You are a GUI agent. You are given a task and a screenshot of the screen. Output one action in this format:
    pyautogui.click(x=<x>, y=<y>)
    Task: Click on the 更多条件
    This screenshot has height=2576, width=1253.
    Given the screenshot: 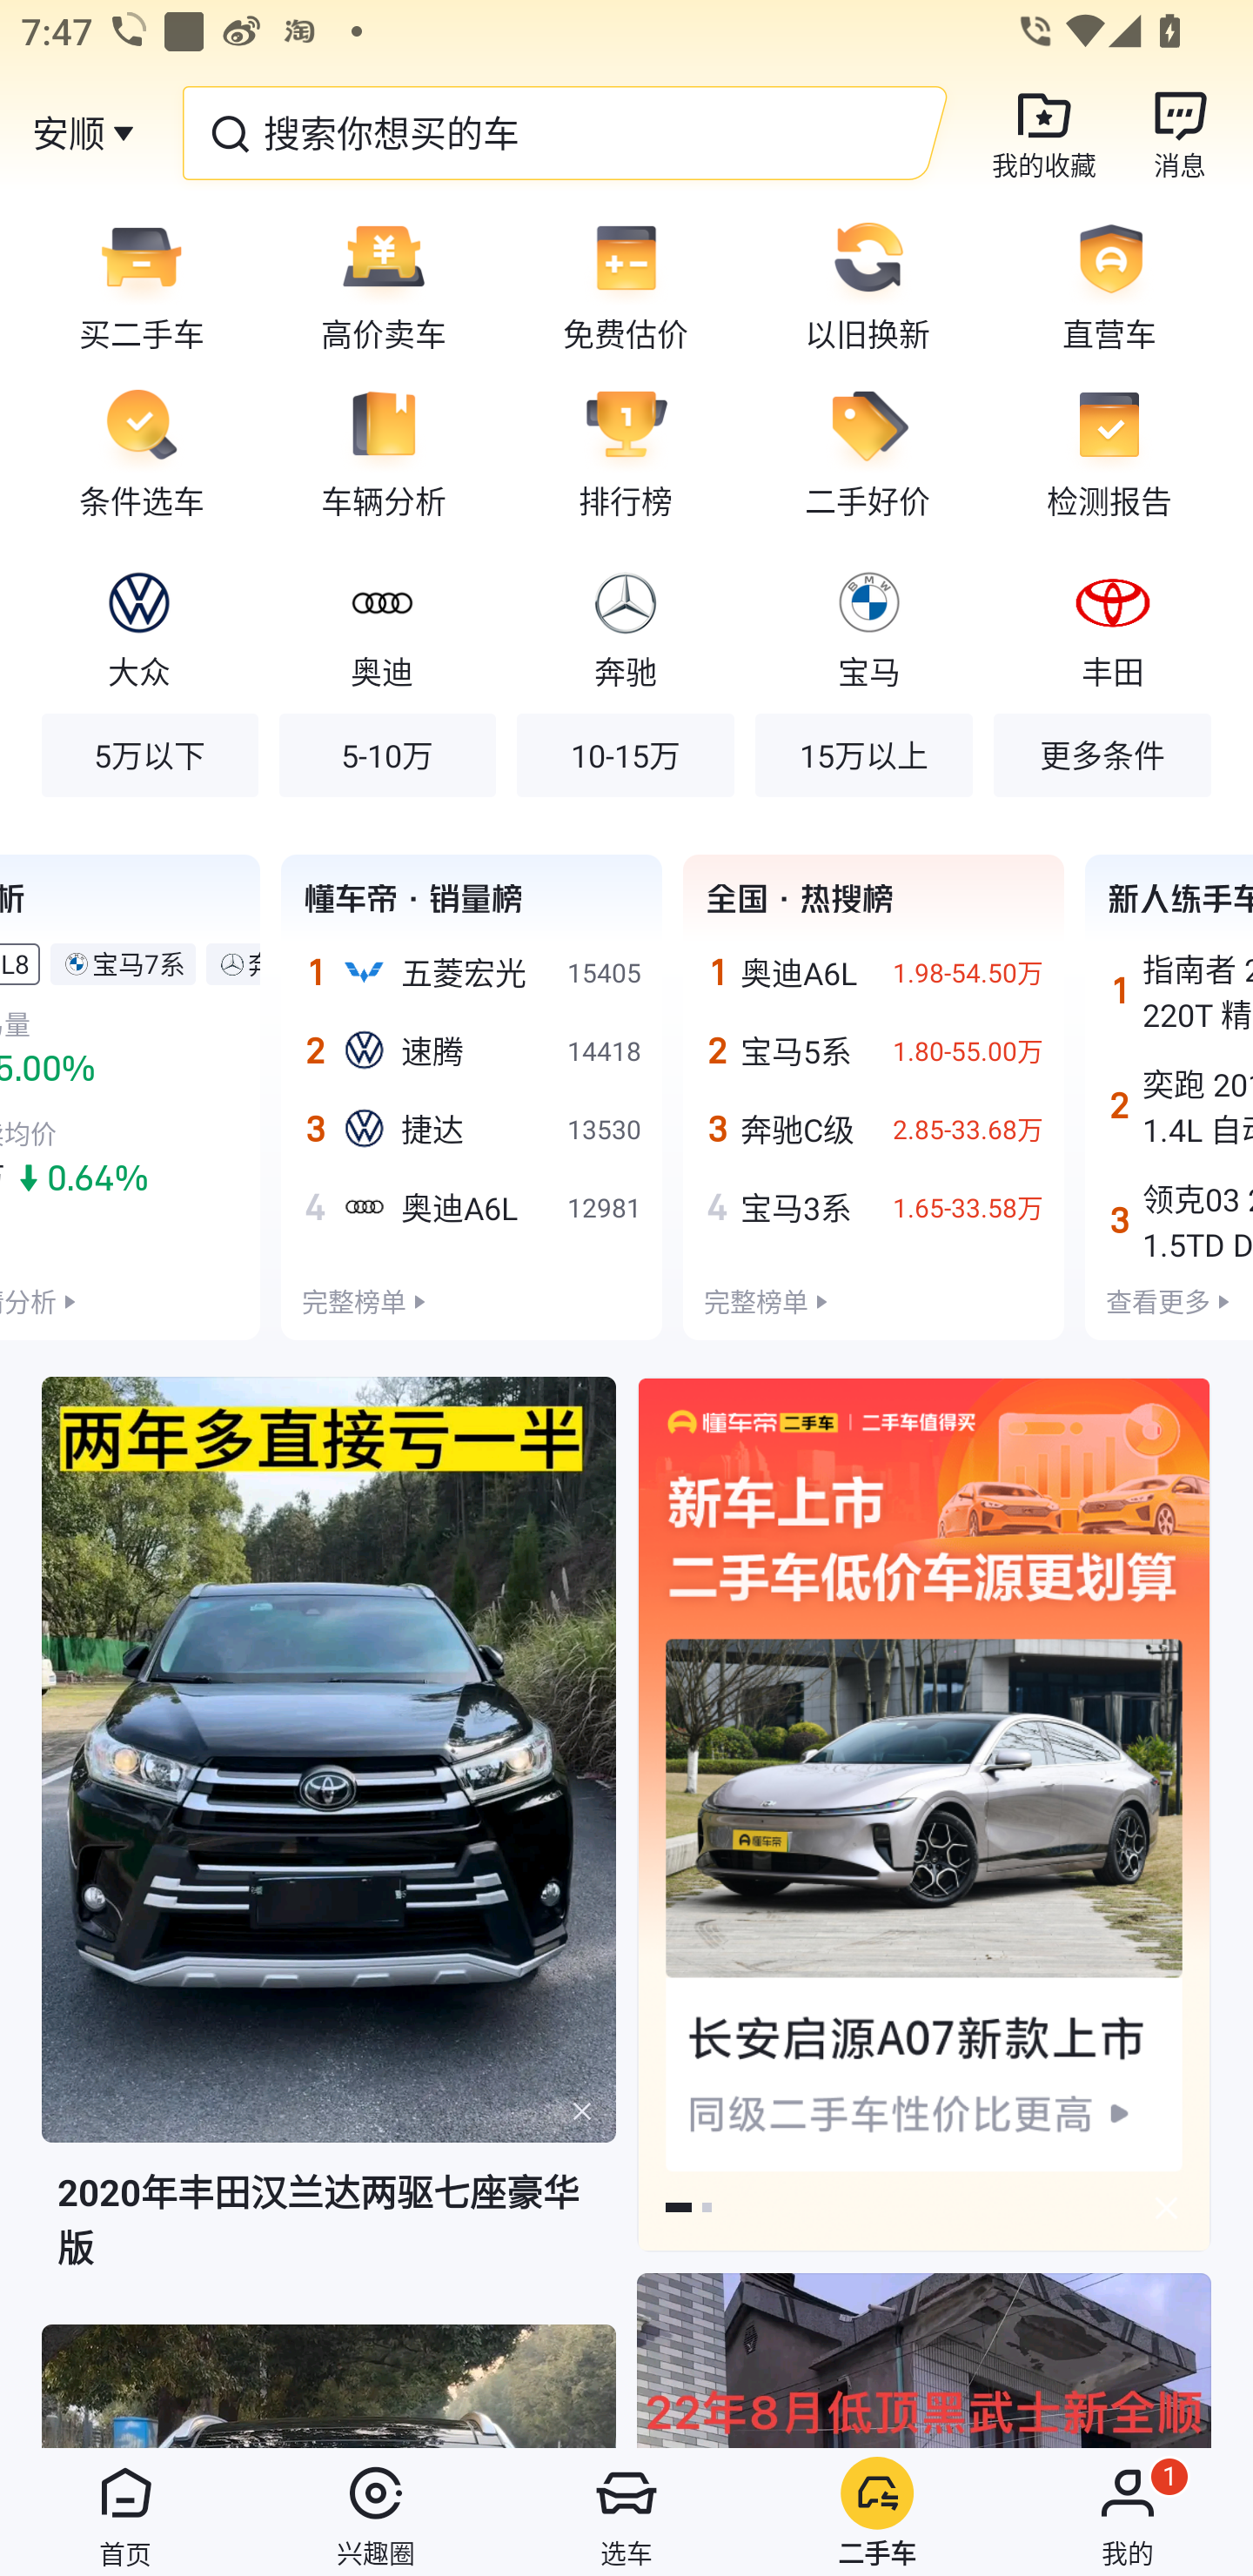 What is the action you would take?
    pyautogui.click(x=1102, y=754)
    